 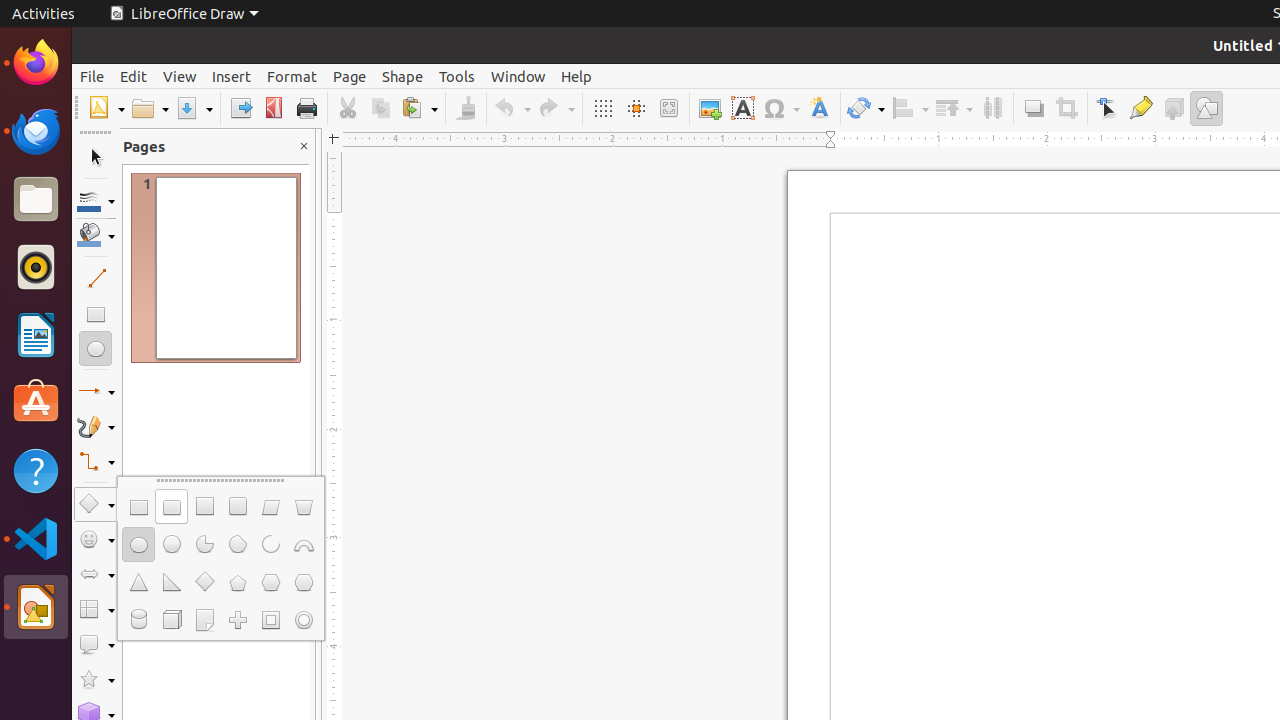 What do you see at coordinates (954, 108) in the screenshot?
I see `Arrange` at bounding box center [954, 108].